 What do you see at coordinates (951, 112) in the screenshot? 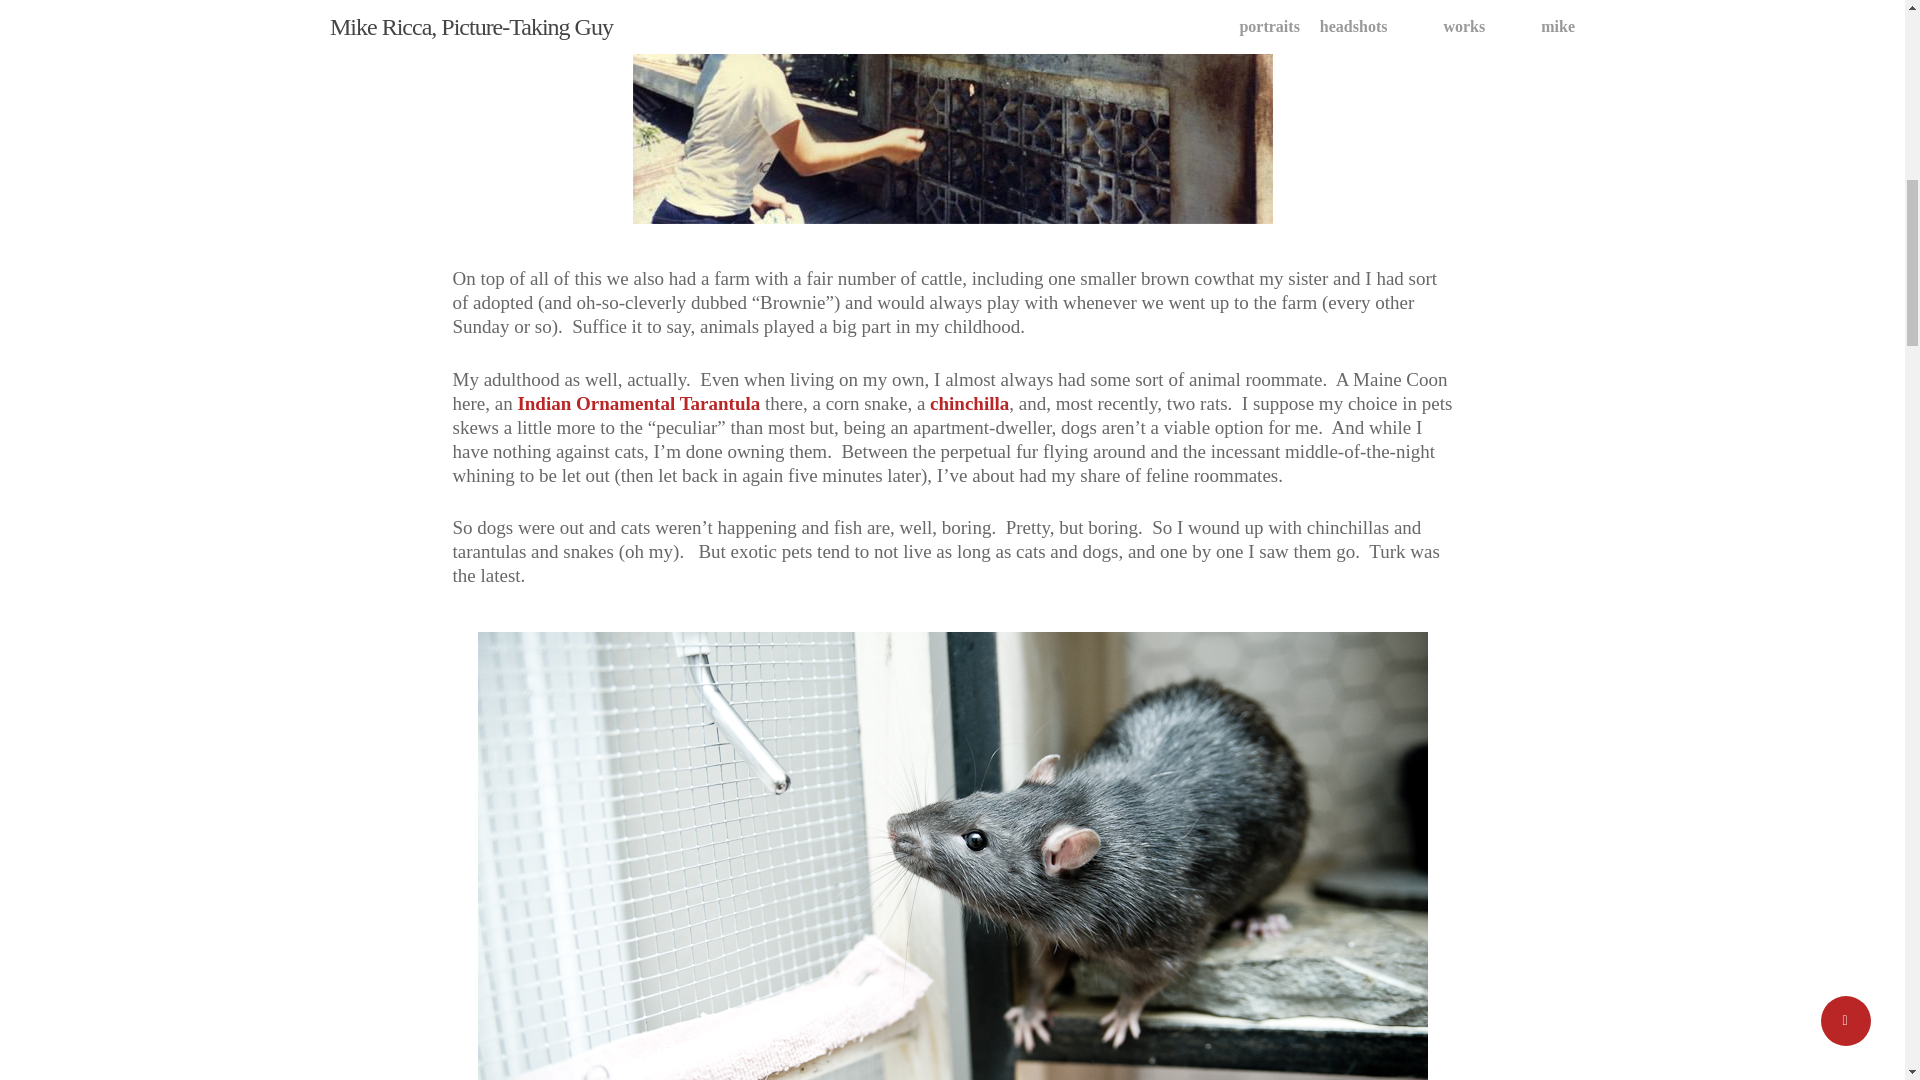
I see `2010.06.22 - people say we monkey around` at bounding box center [951, 112].